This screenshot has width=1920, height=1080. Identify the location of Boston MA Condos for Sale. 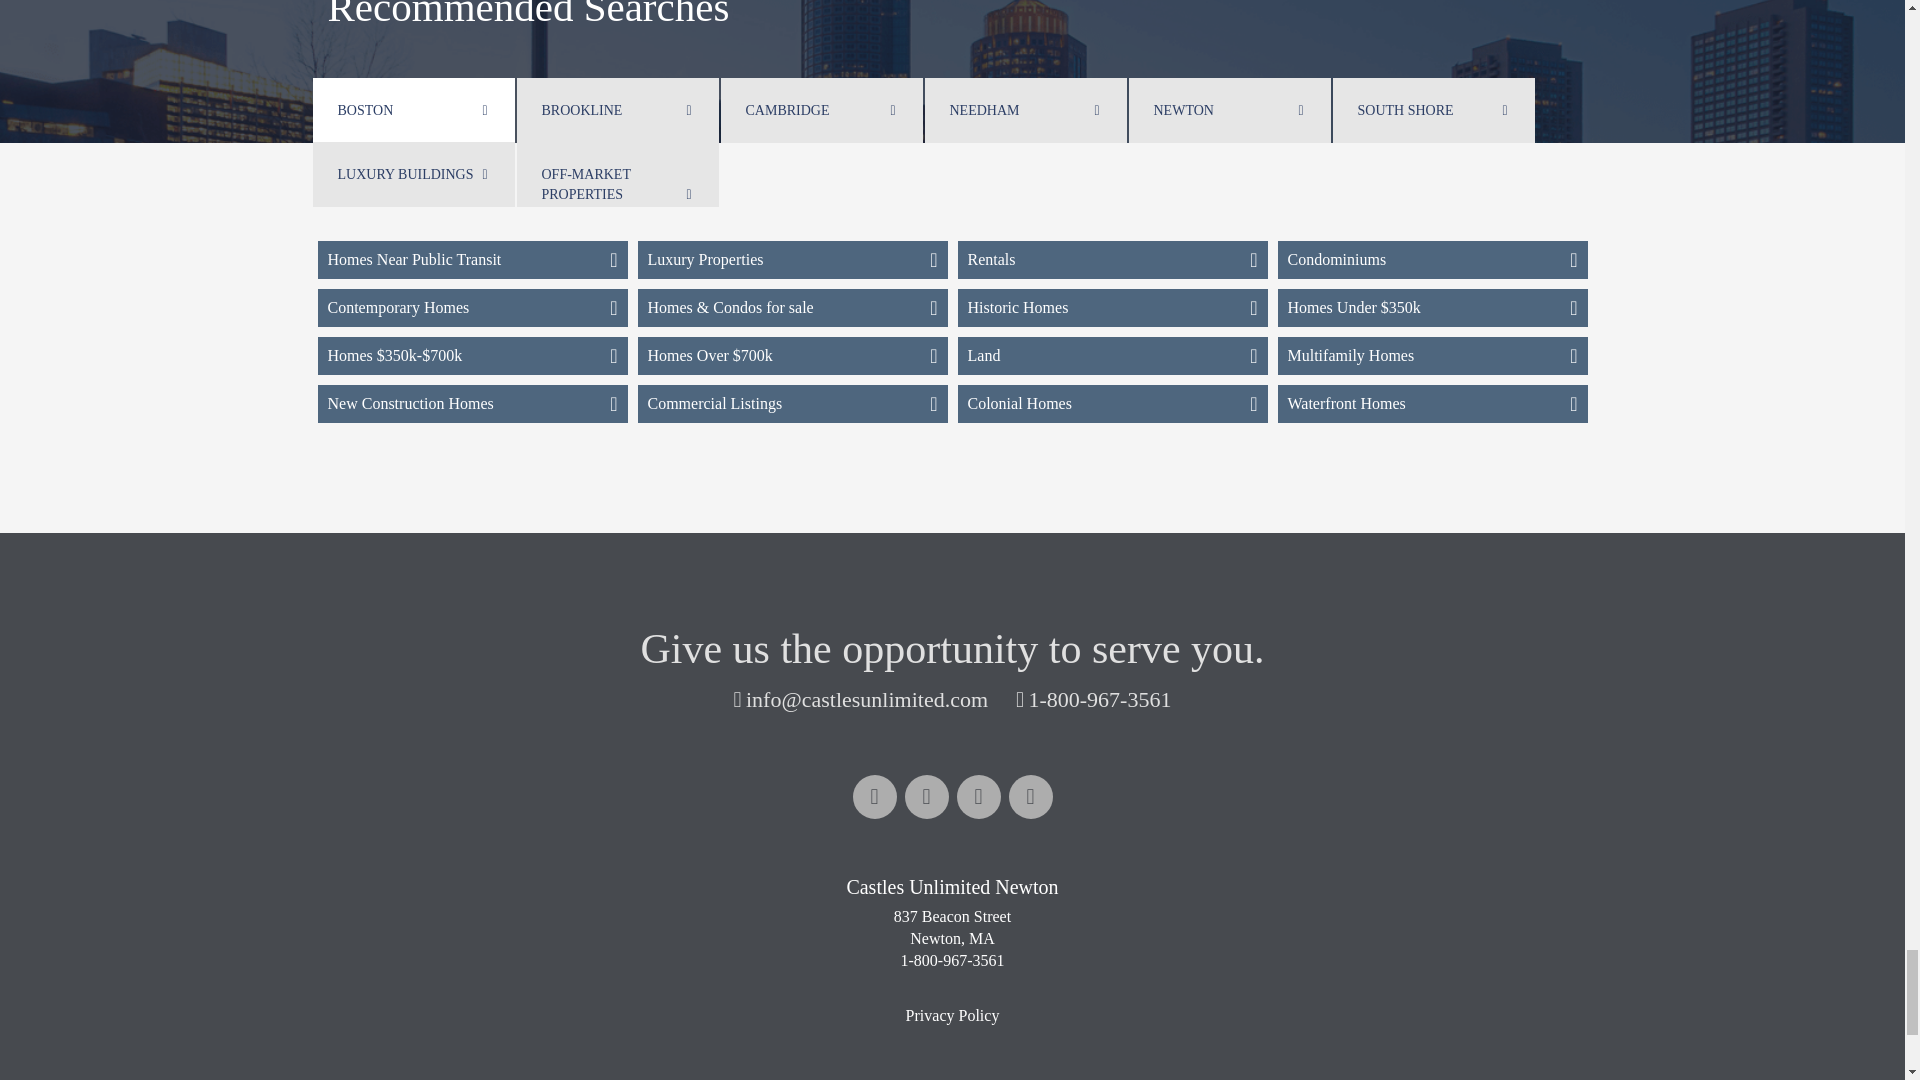
(1432, 259).